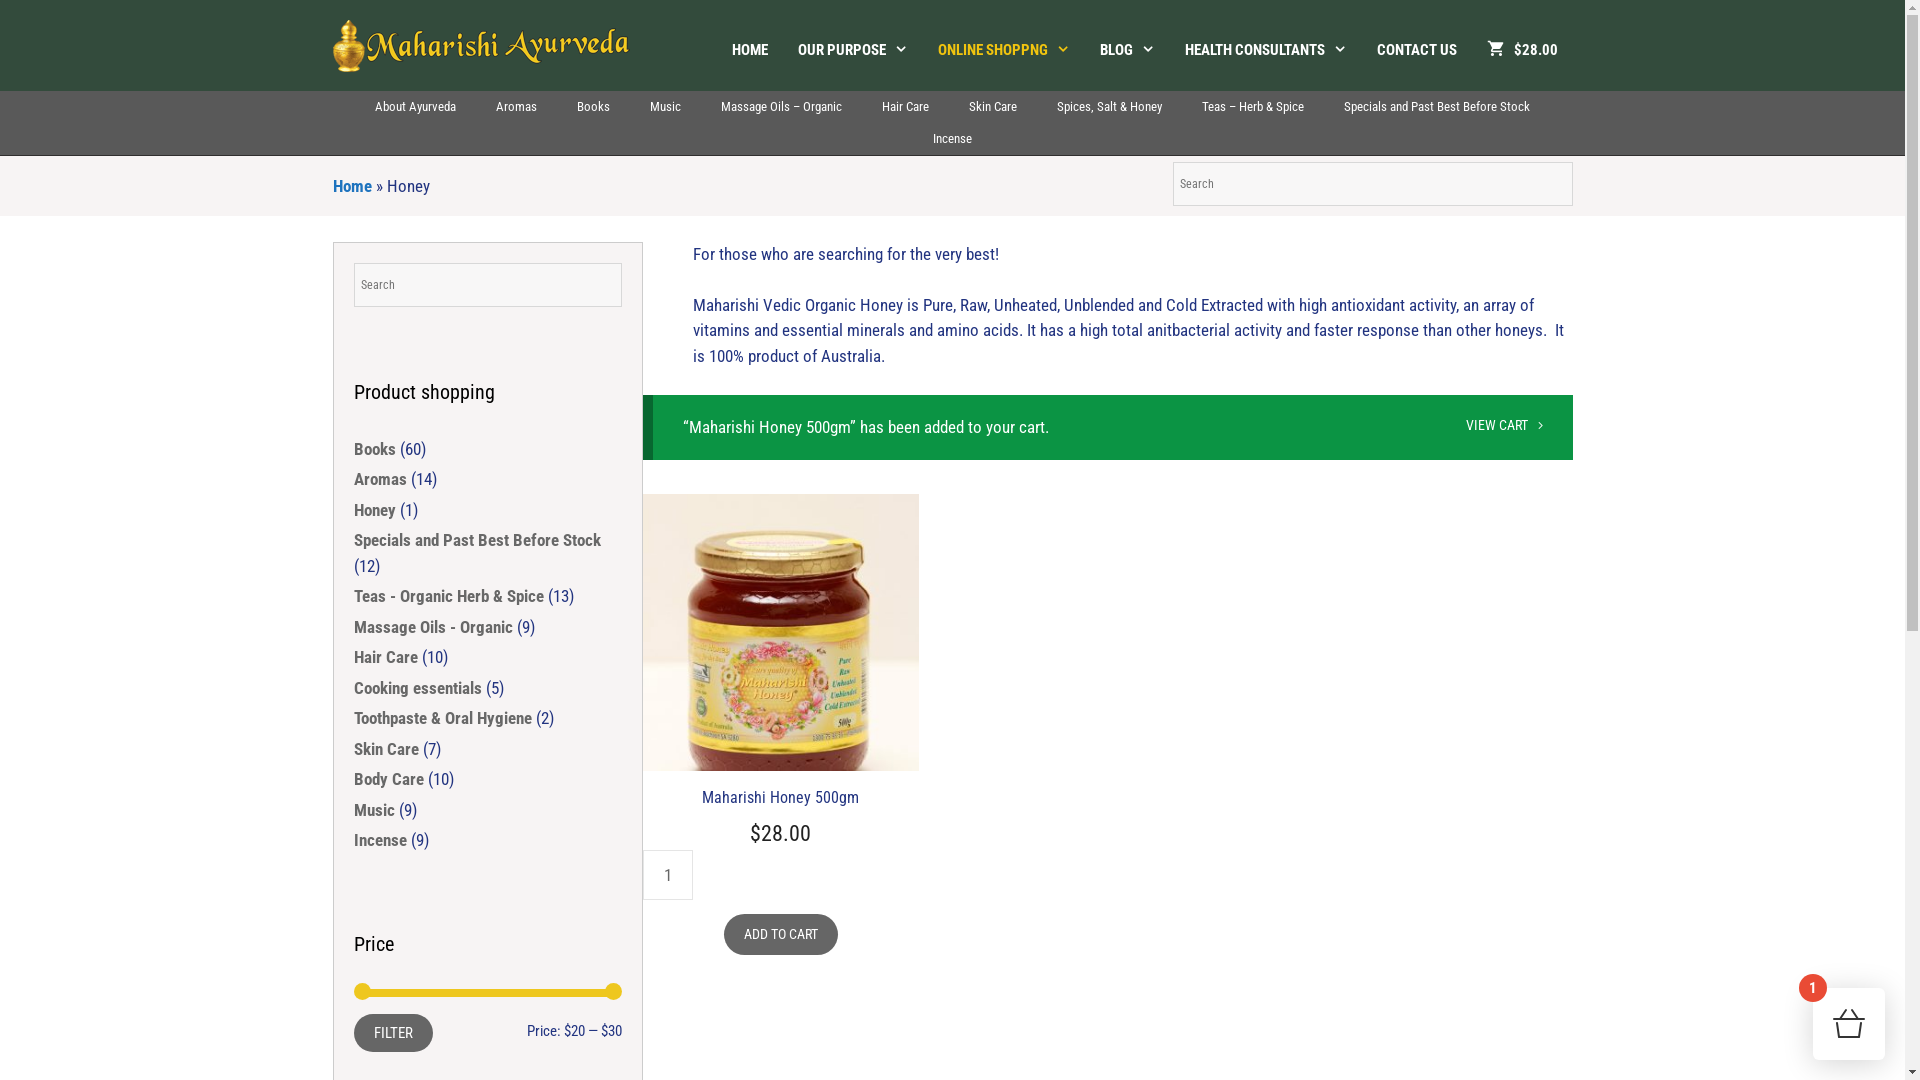 The width and height of the screenshot is (1920, 1080). Describe the element at coordinates (666, 107) in the screenshot. I see `Music` at that location.